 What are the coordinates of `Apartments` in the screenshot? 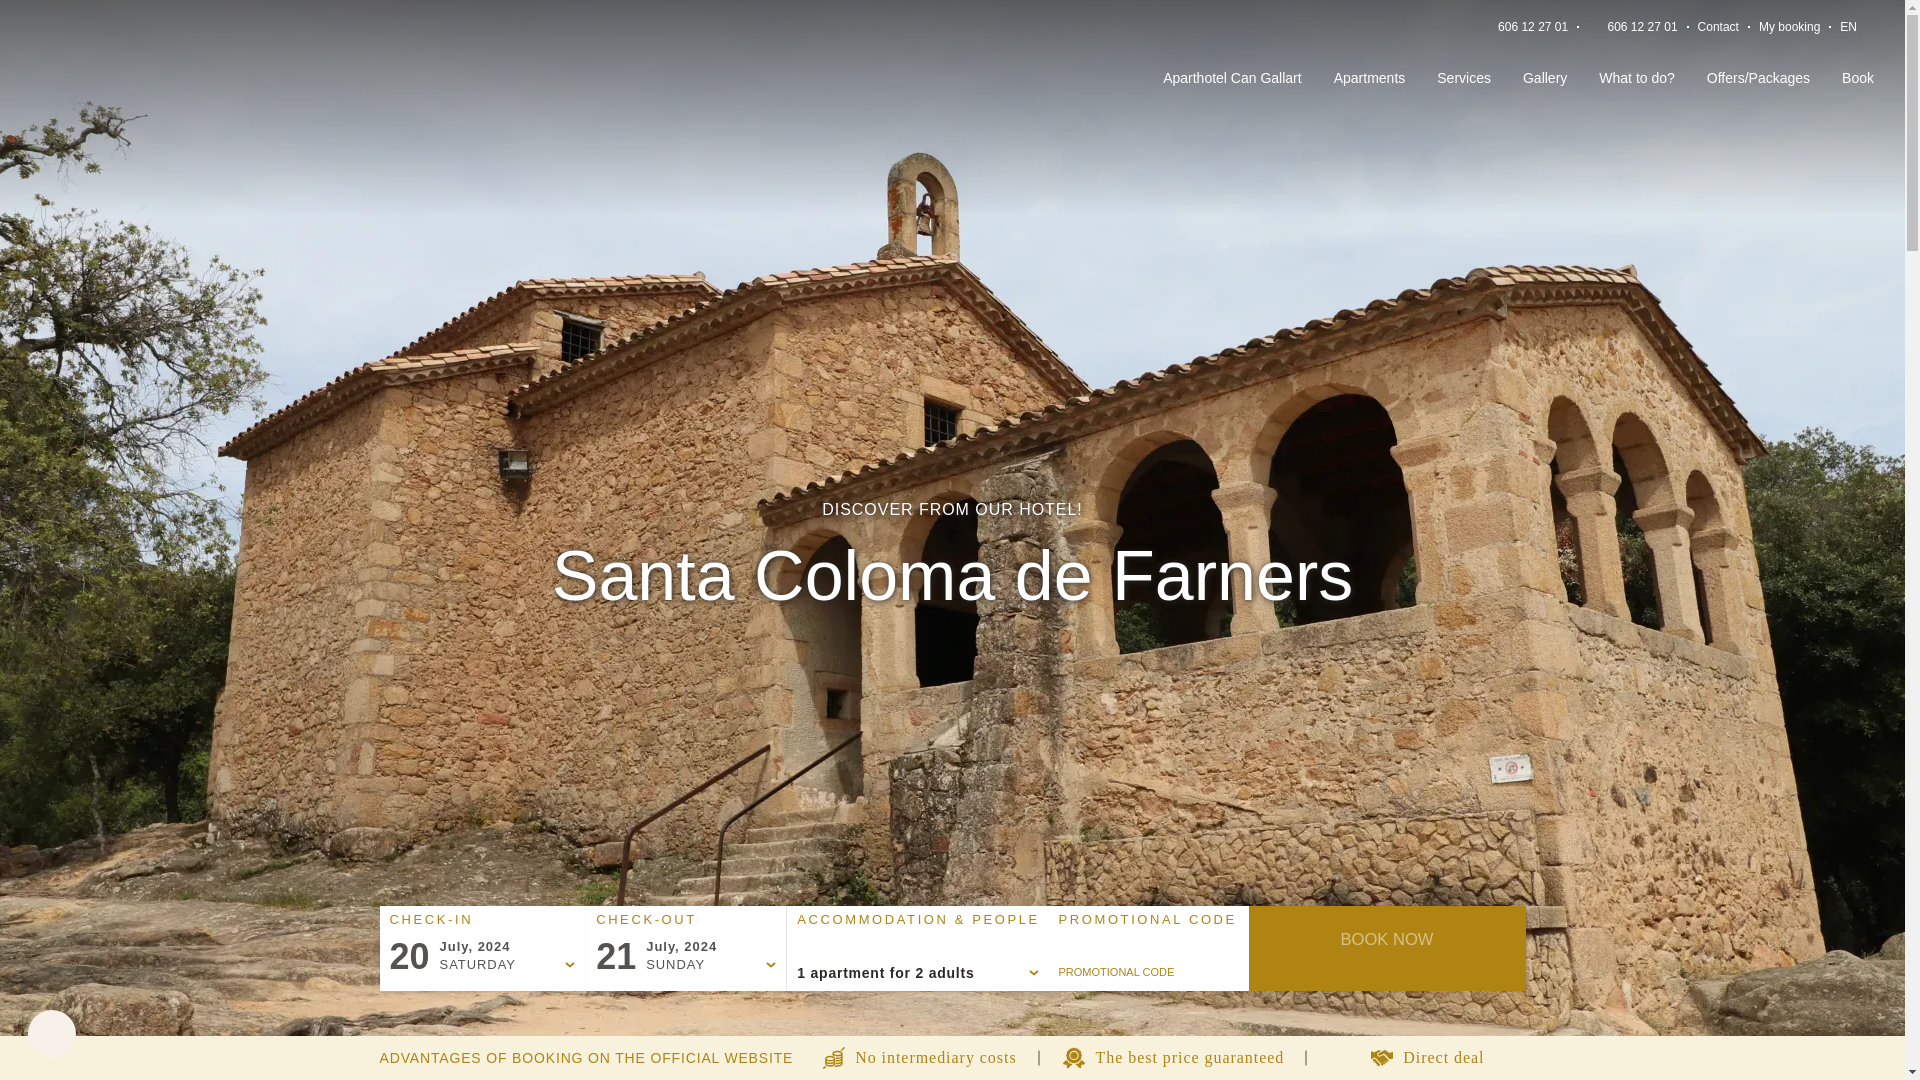 It's located at (1370, 78).